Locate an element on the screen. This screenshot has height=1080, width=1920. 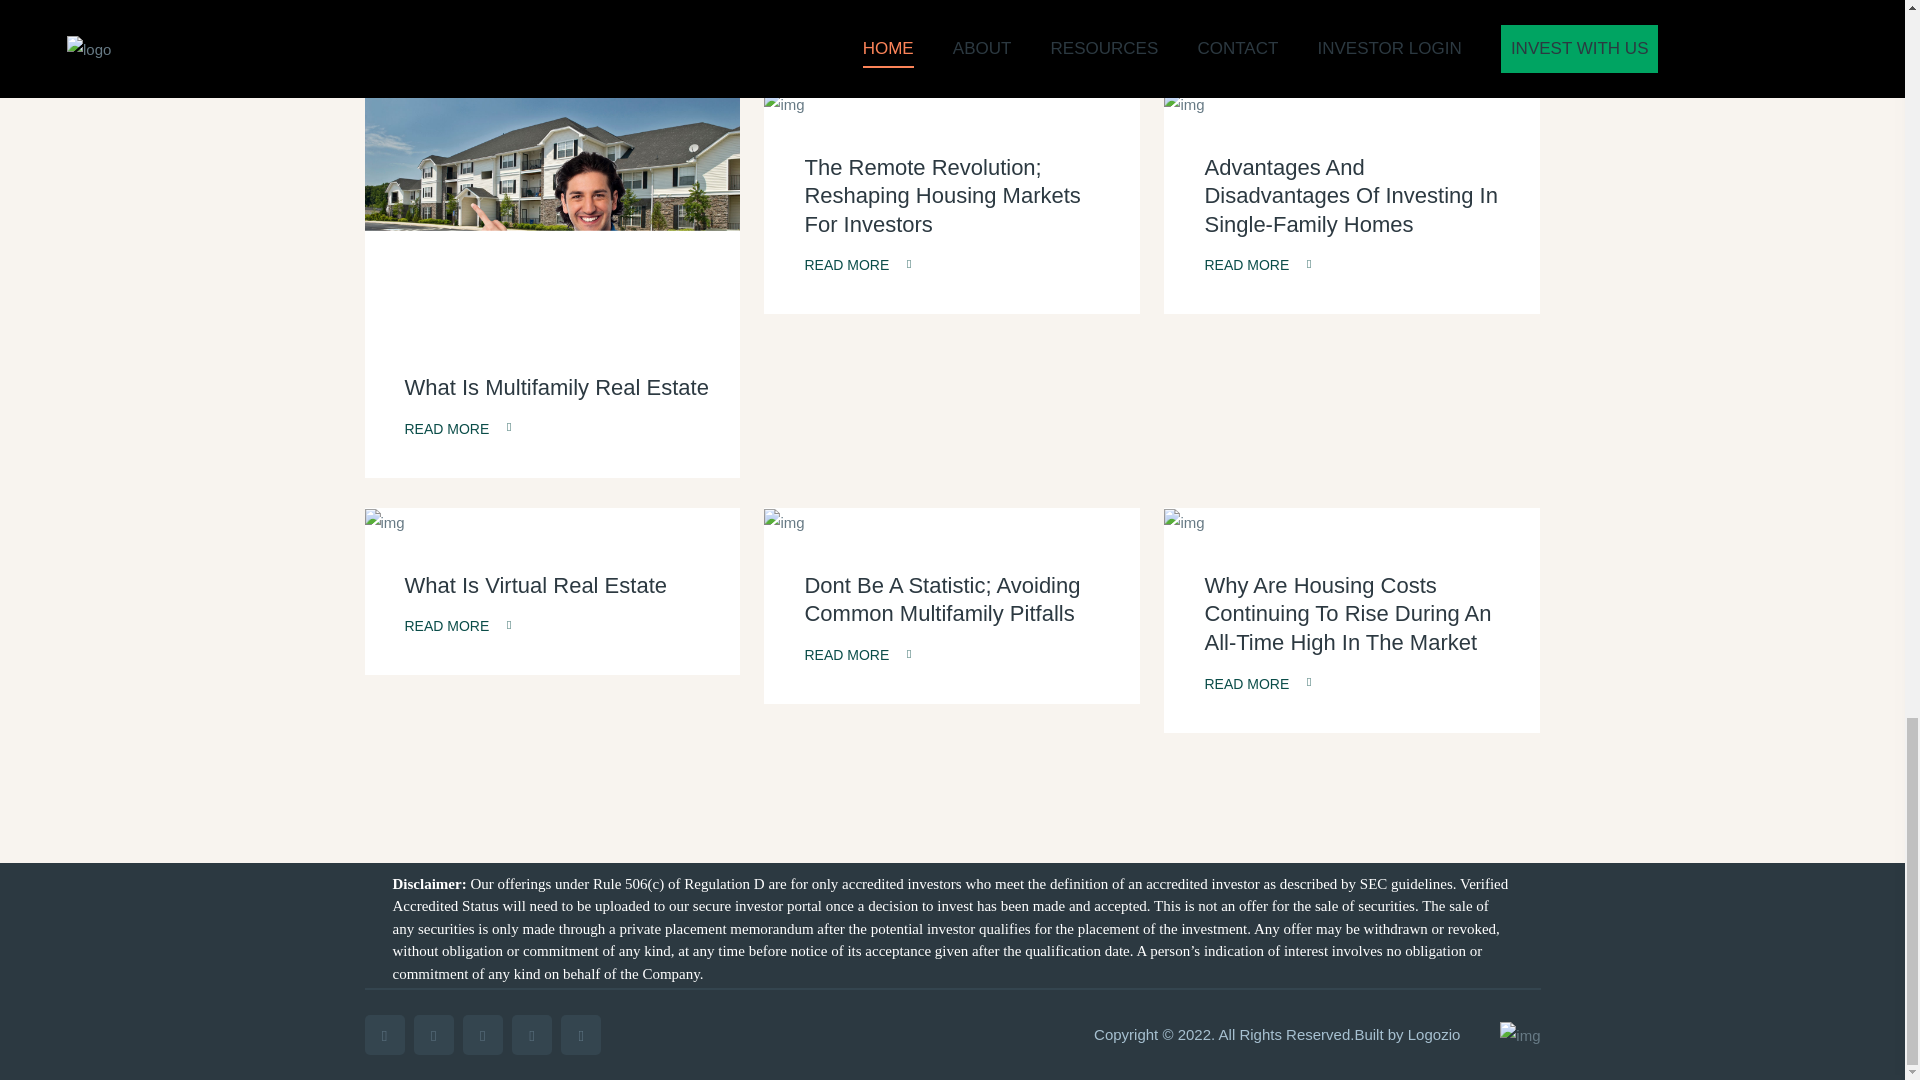
READ MORE is located at coordinates (857, 654).